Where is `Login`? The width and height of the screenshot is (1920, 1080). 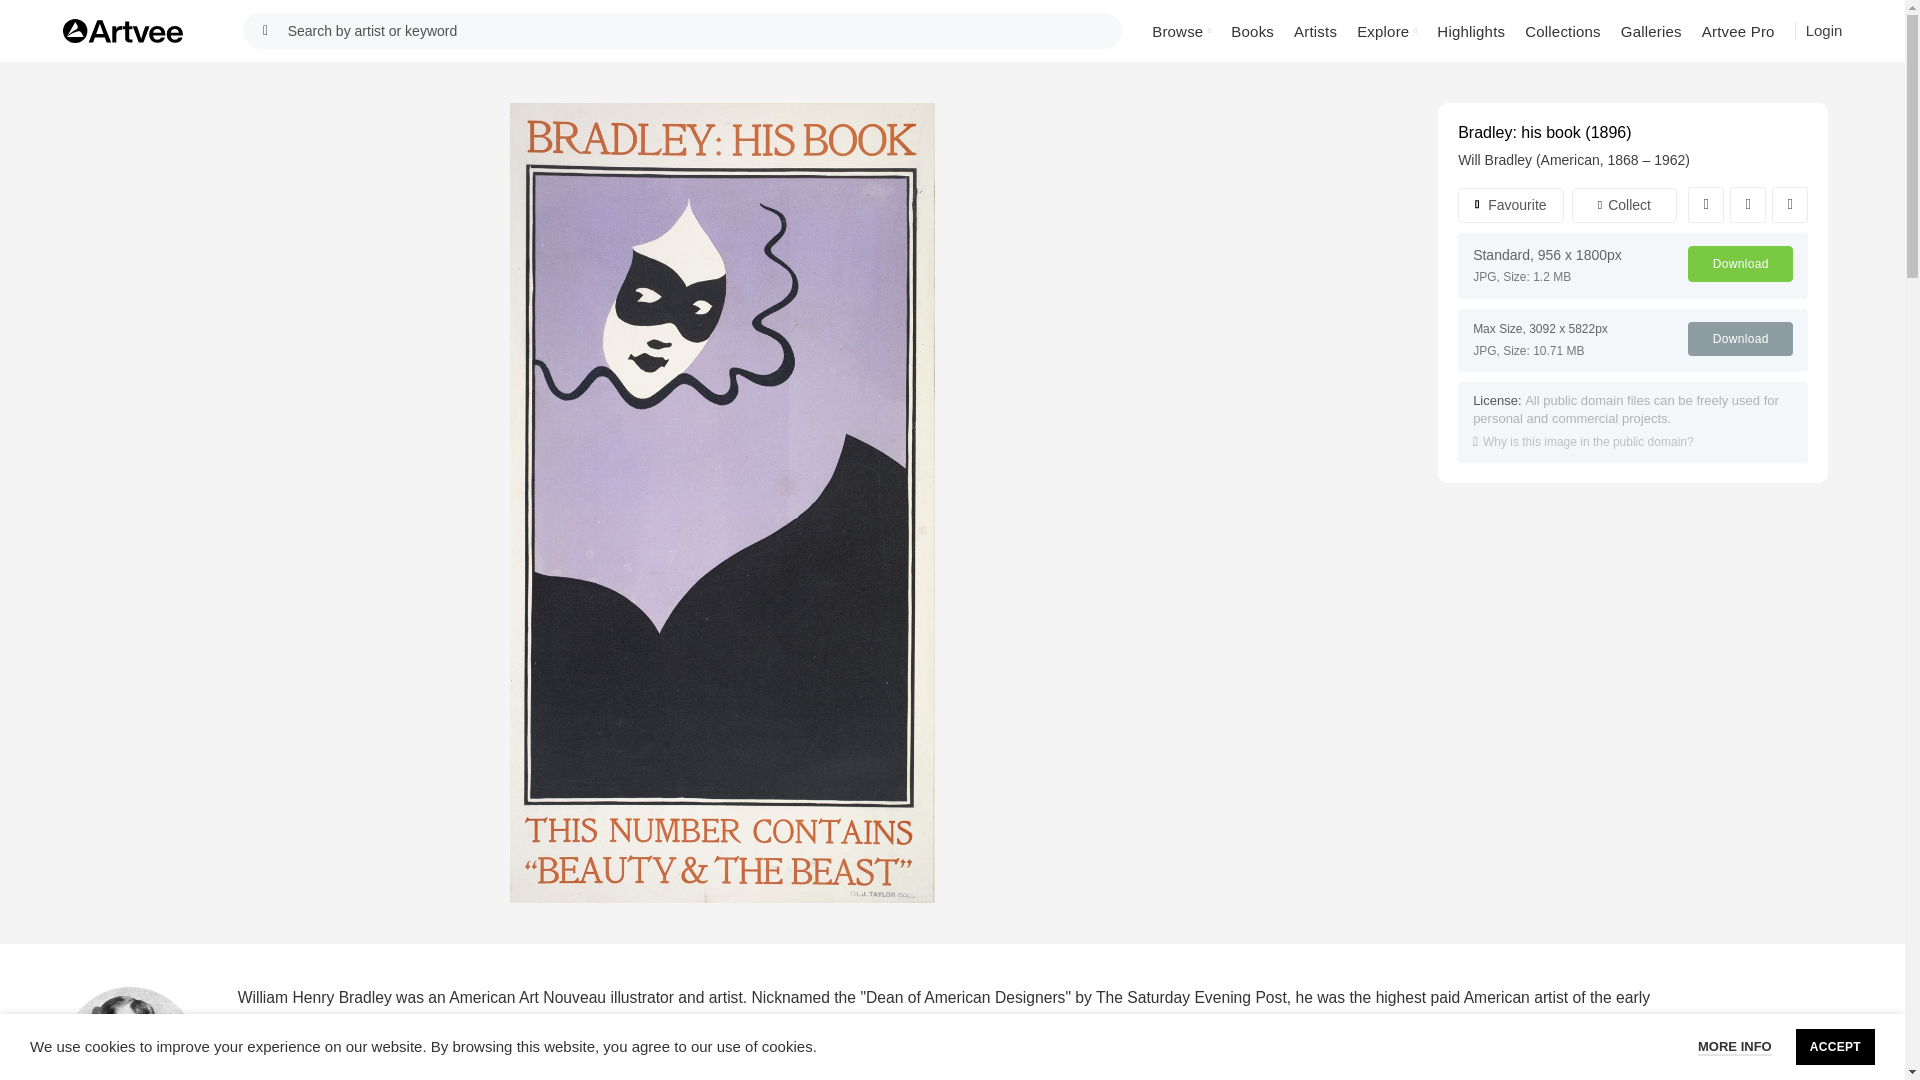
Login is located at coordinates (1824, 30).